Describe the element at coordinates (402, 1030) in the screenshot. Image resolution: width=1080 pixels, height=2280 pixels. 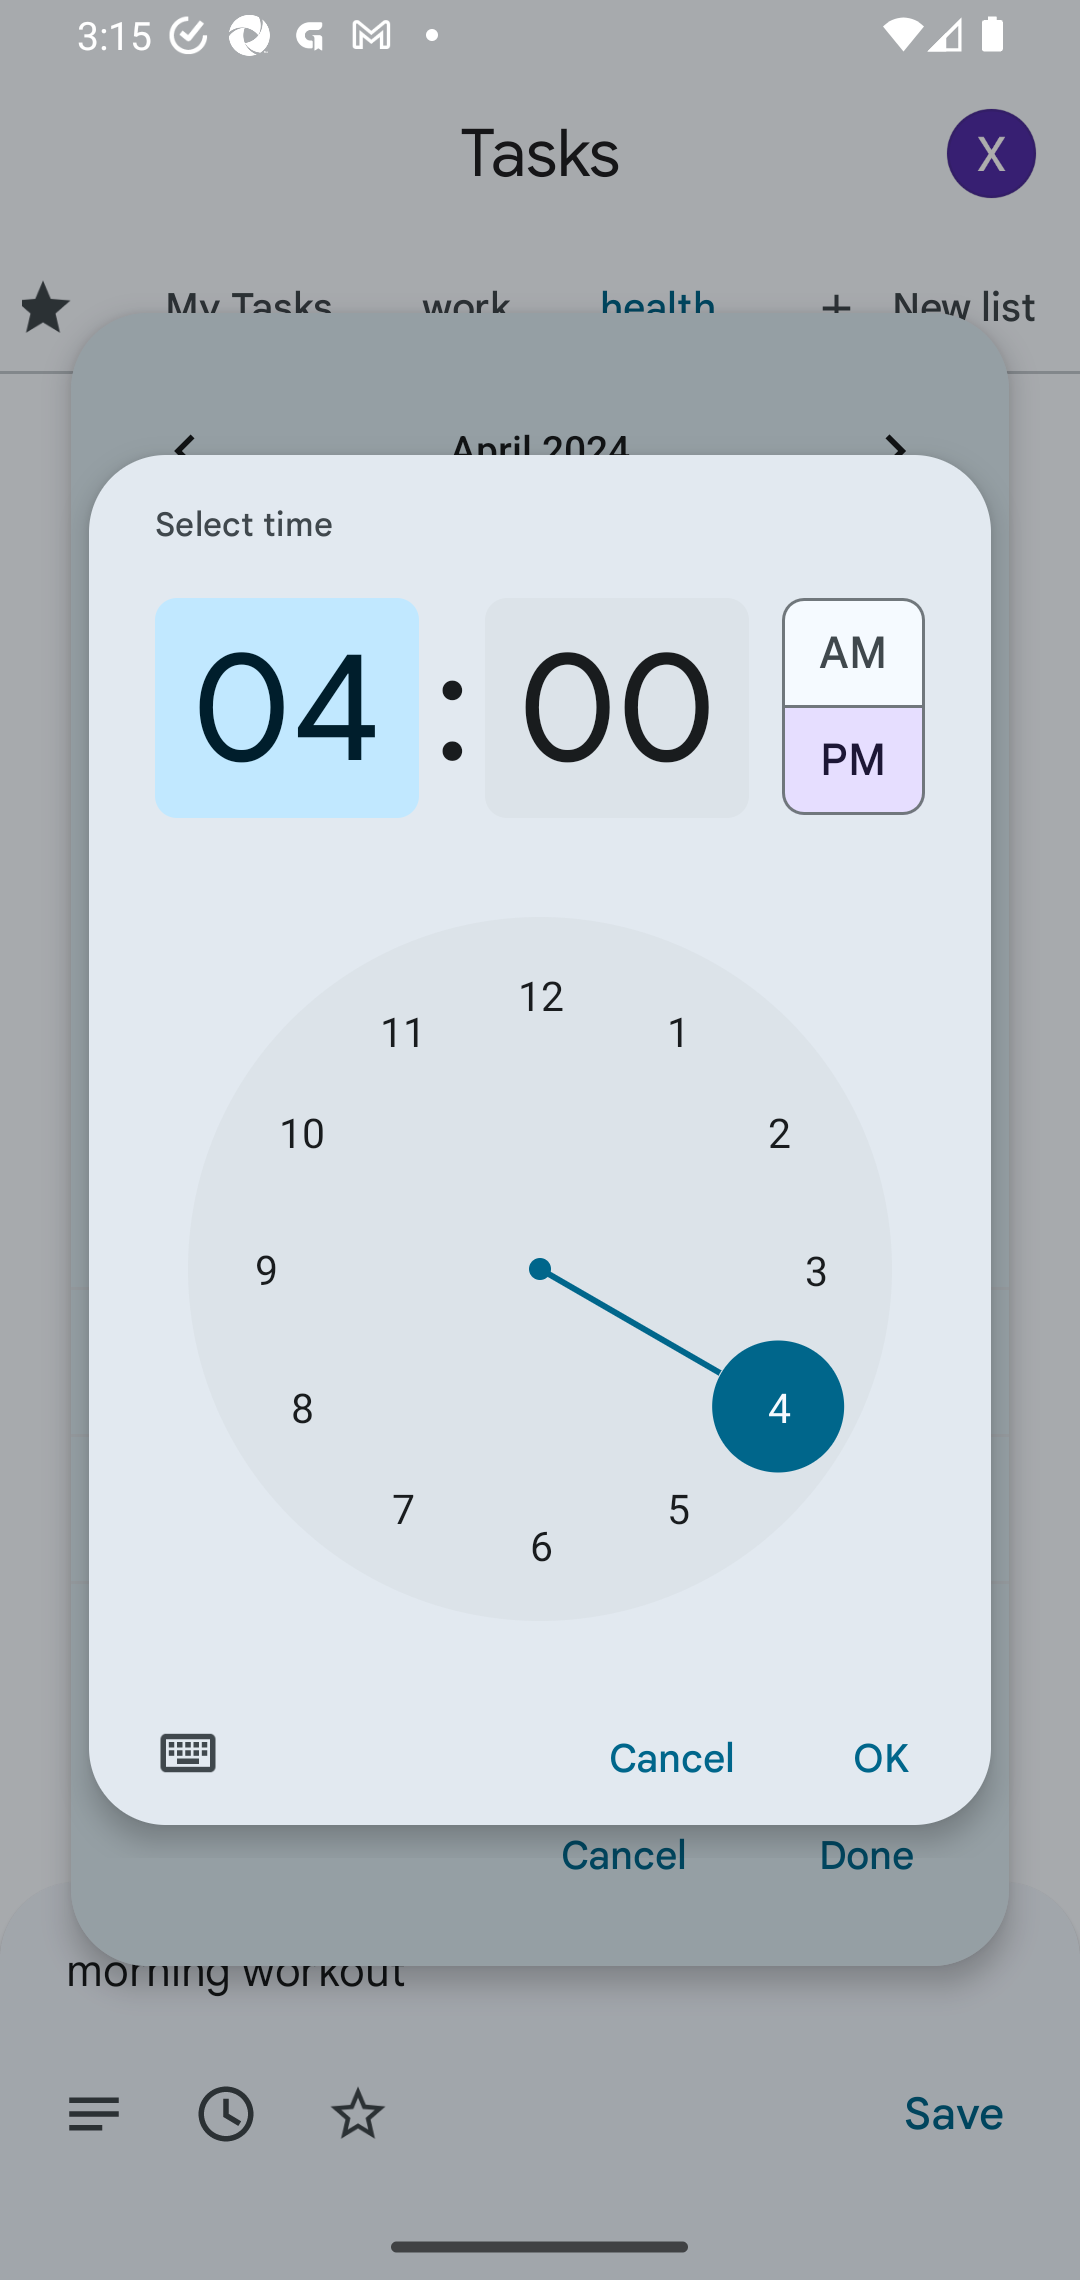
I see `11 11 o'clock` at that location.